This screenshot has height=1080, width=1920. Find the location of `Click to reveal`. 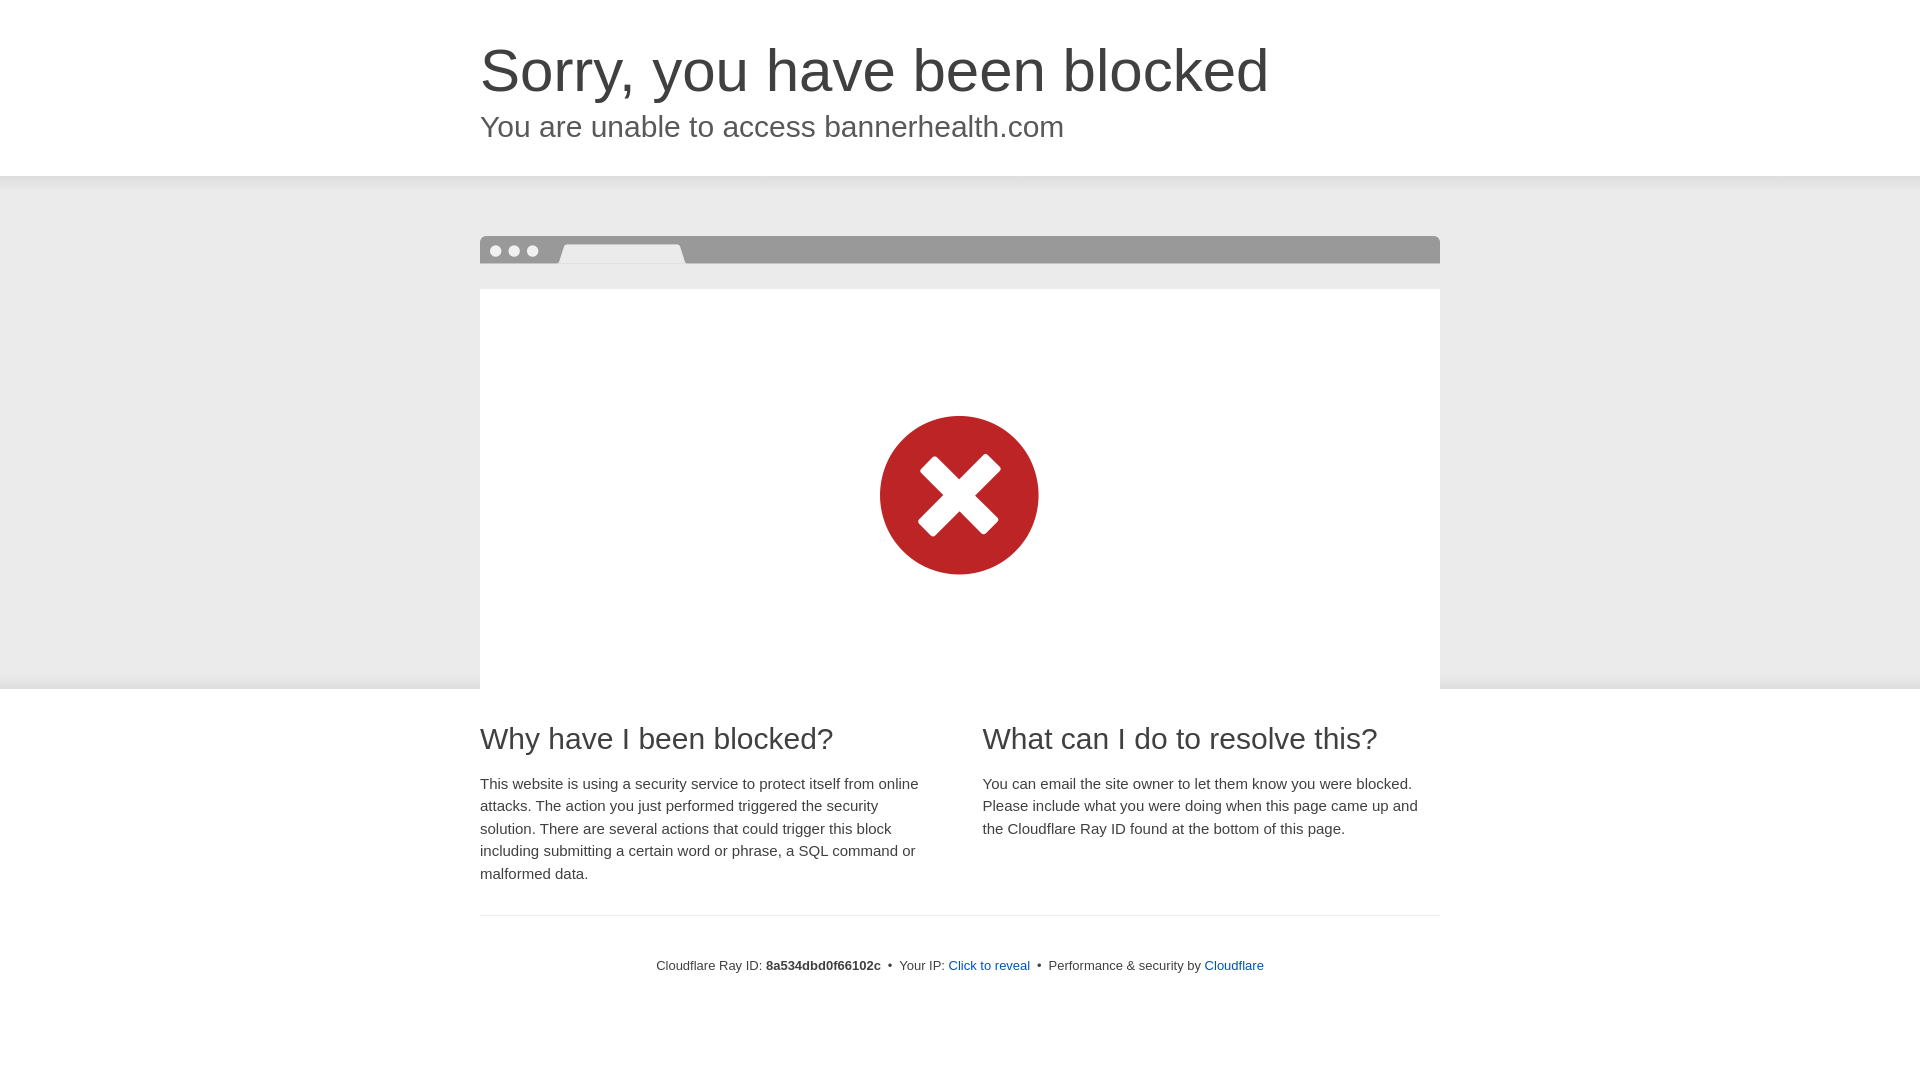

Click to reveal is located at coordinates (990, 966).